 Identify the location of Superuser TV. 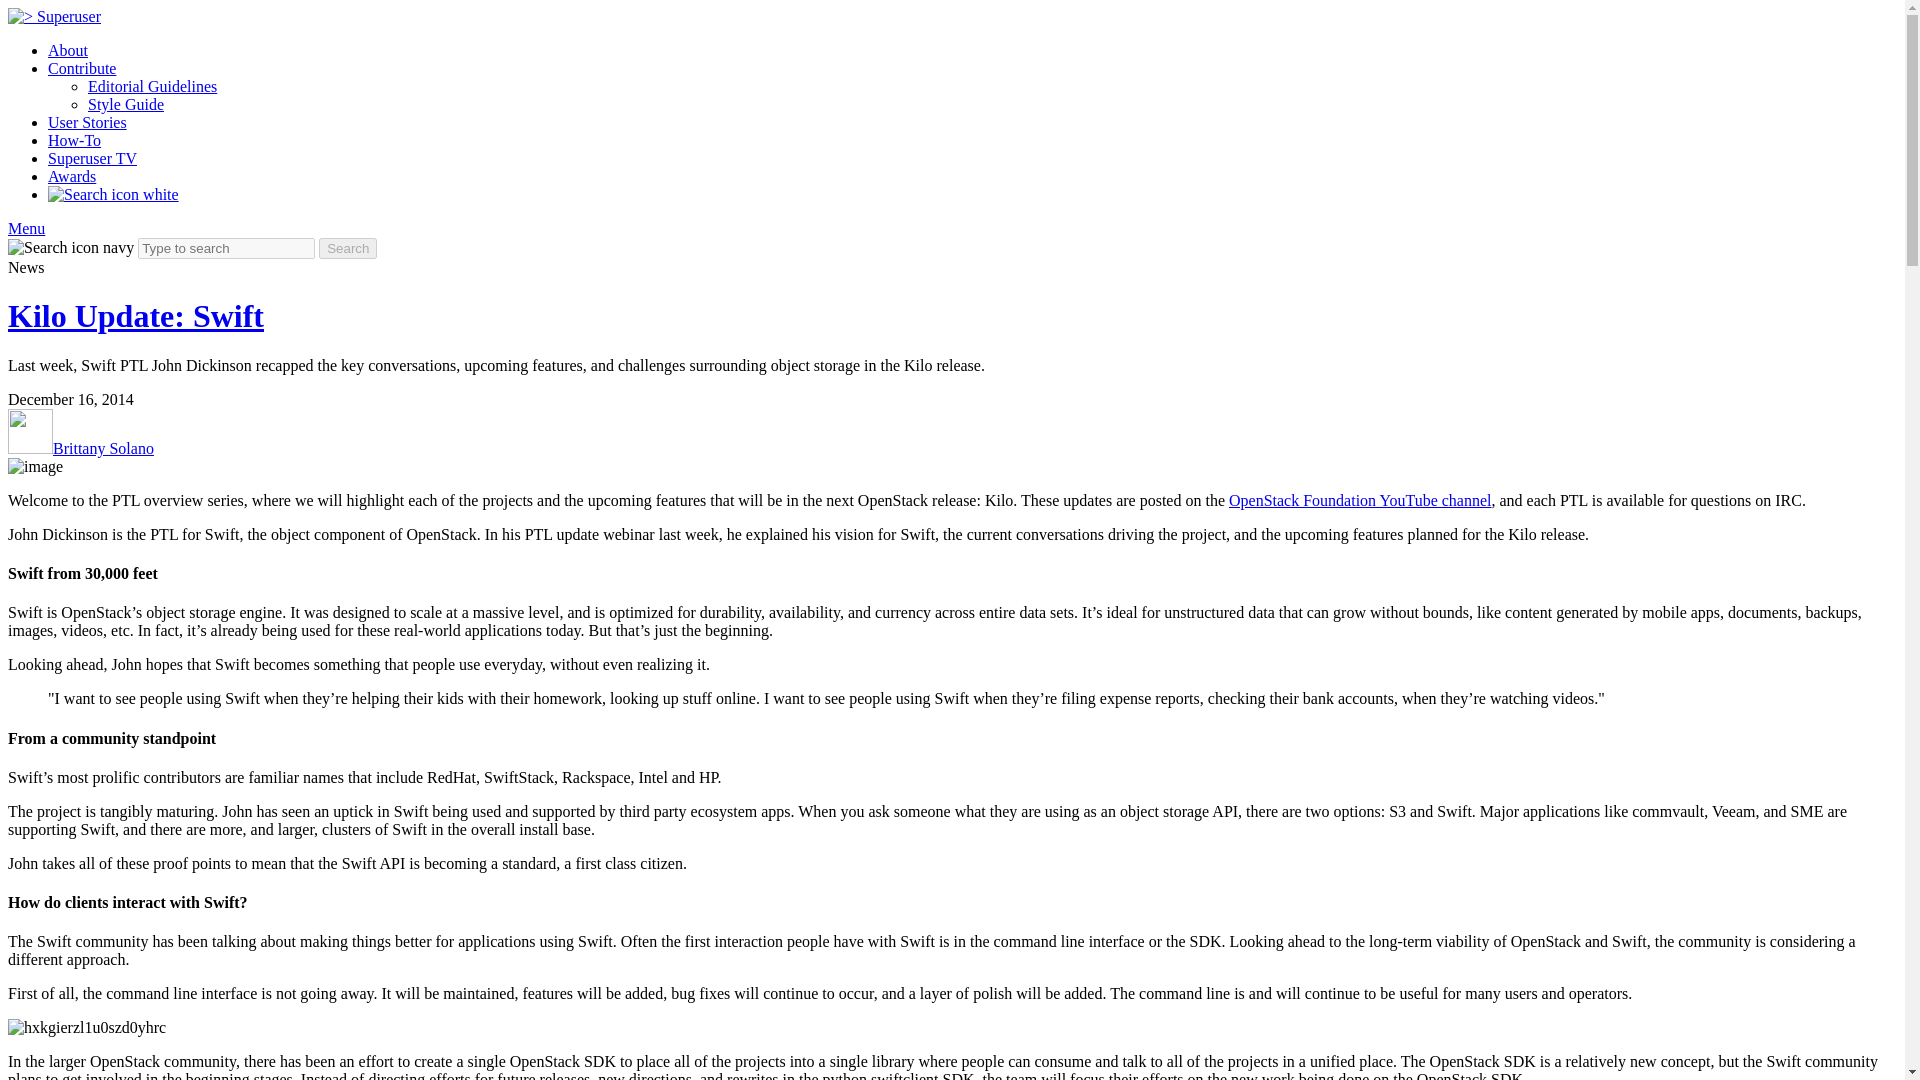
(92, 158).